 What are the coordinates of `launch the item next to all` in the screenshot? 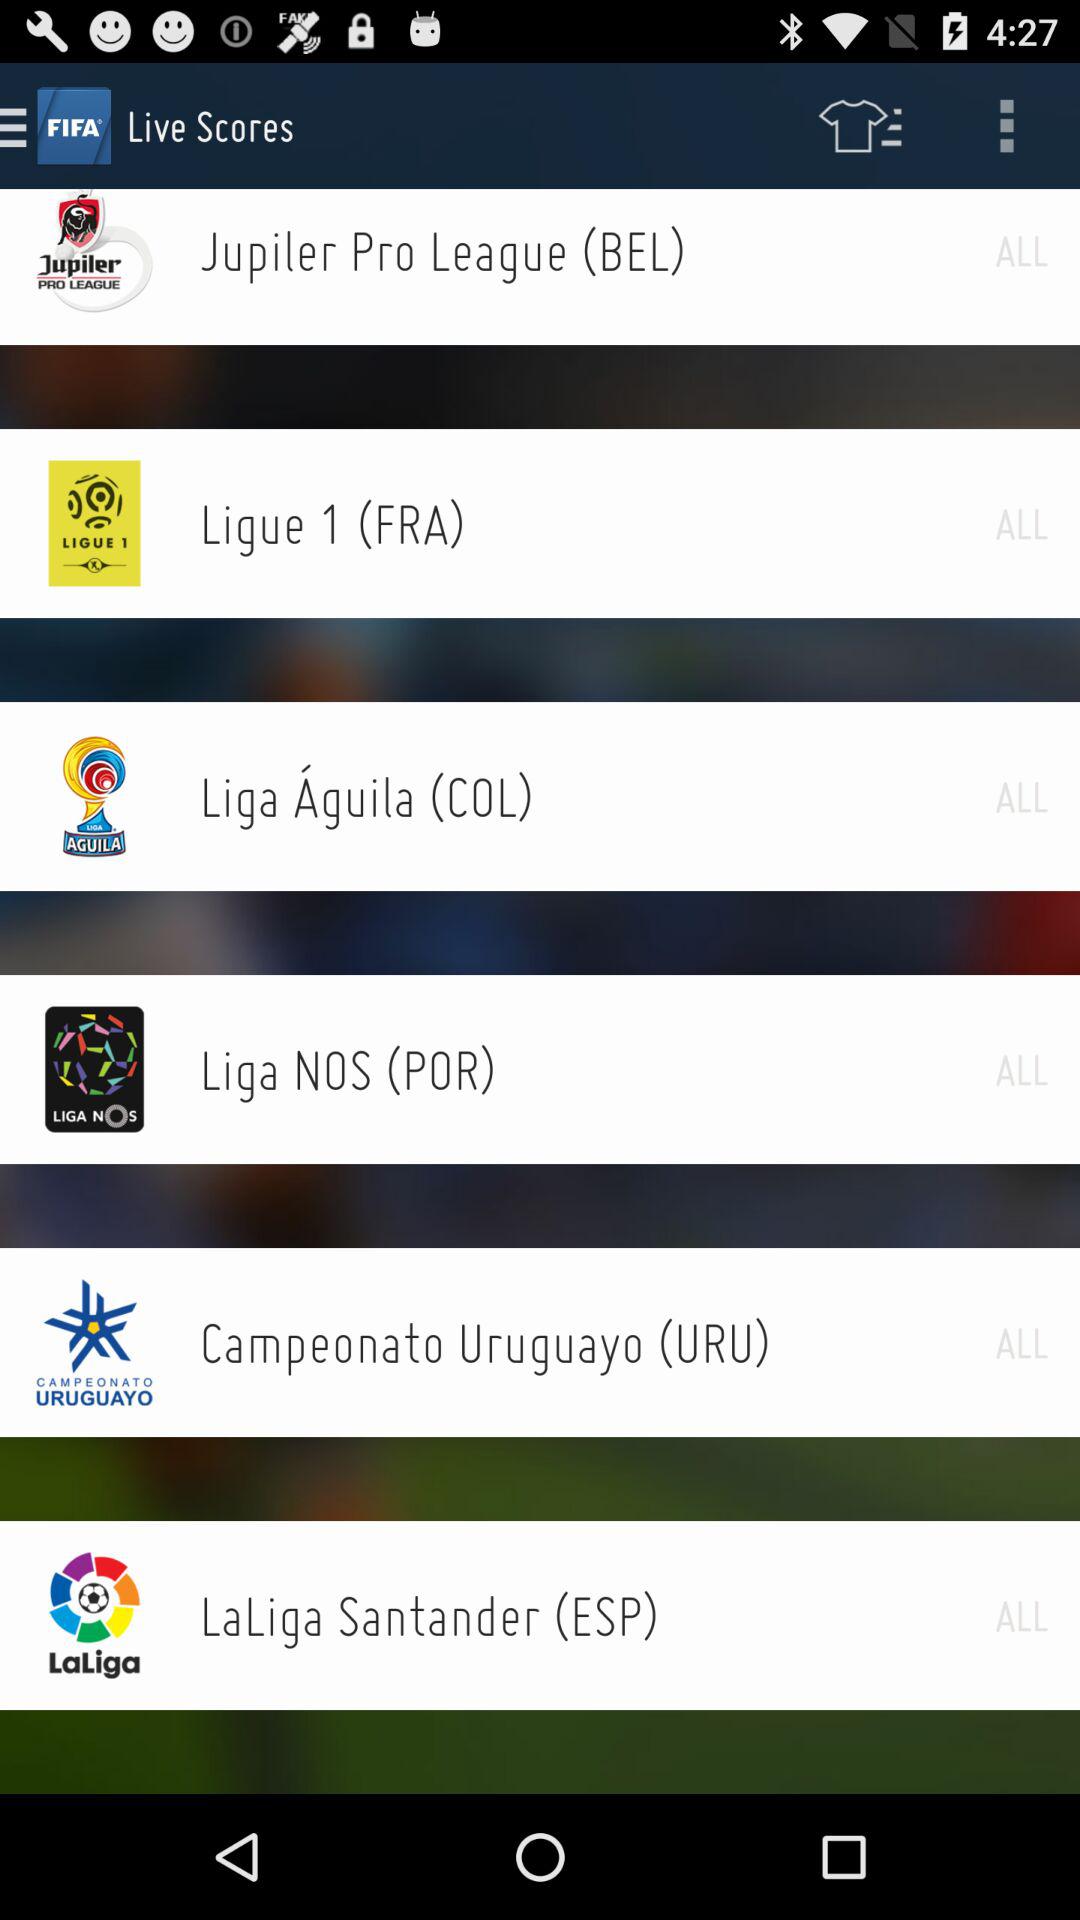 It's located at (597, 250).